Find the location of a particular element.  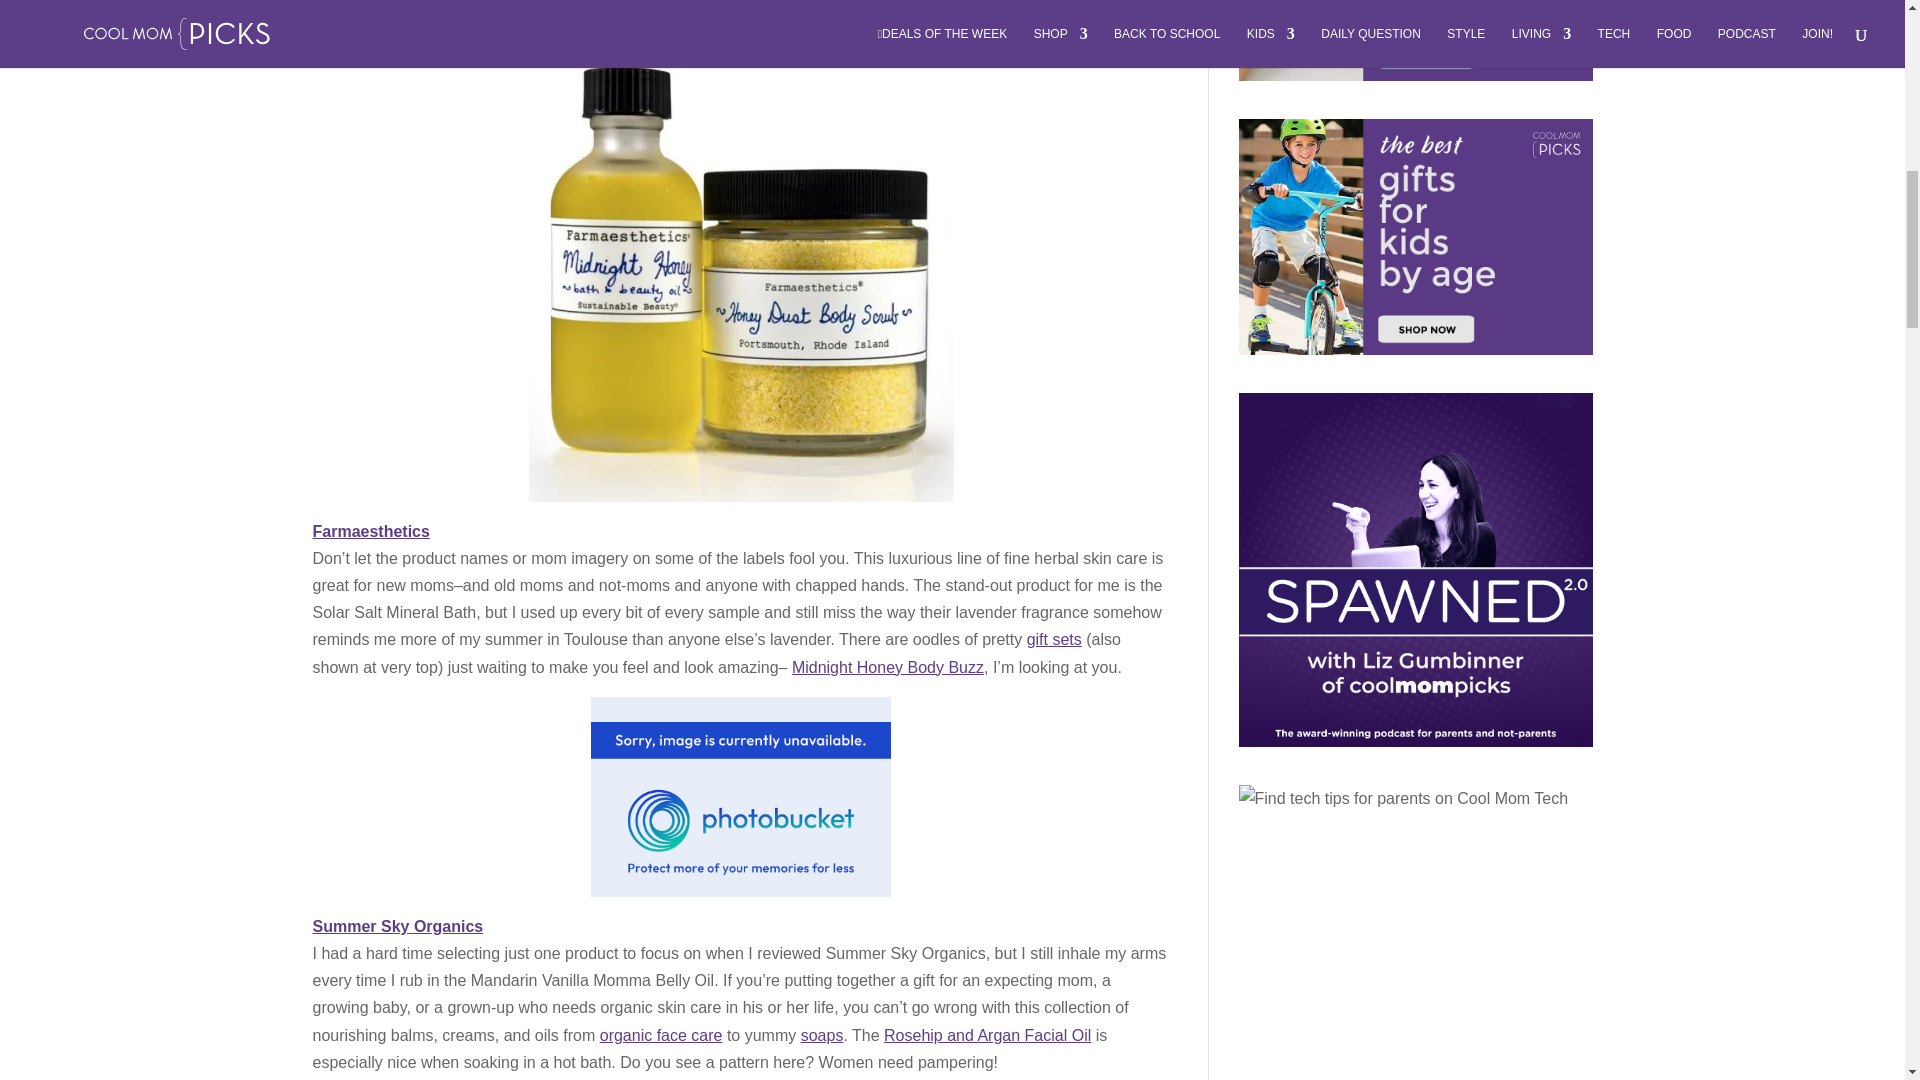

natural bath bar soaps from Summer Sky Organics is located at coordinates (822, 1036).